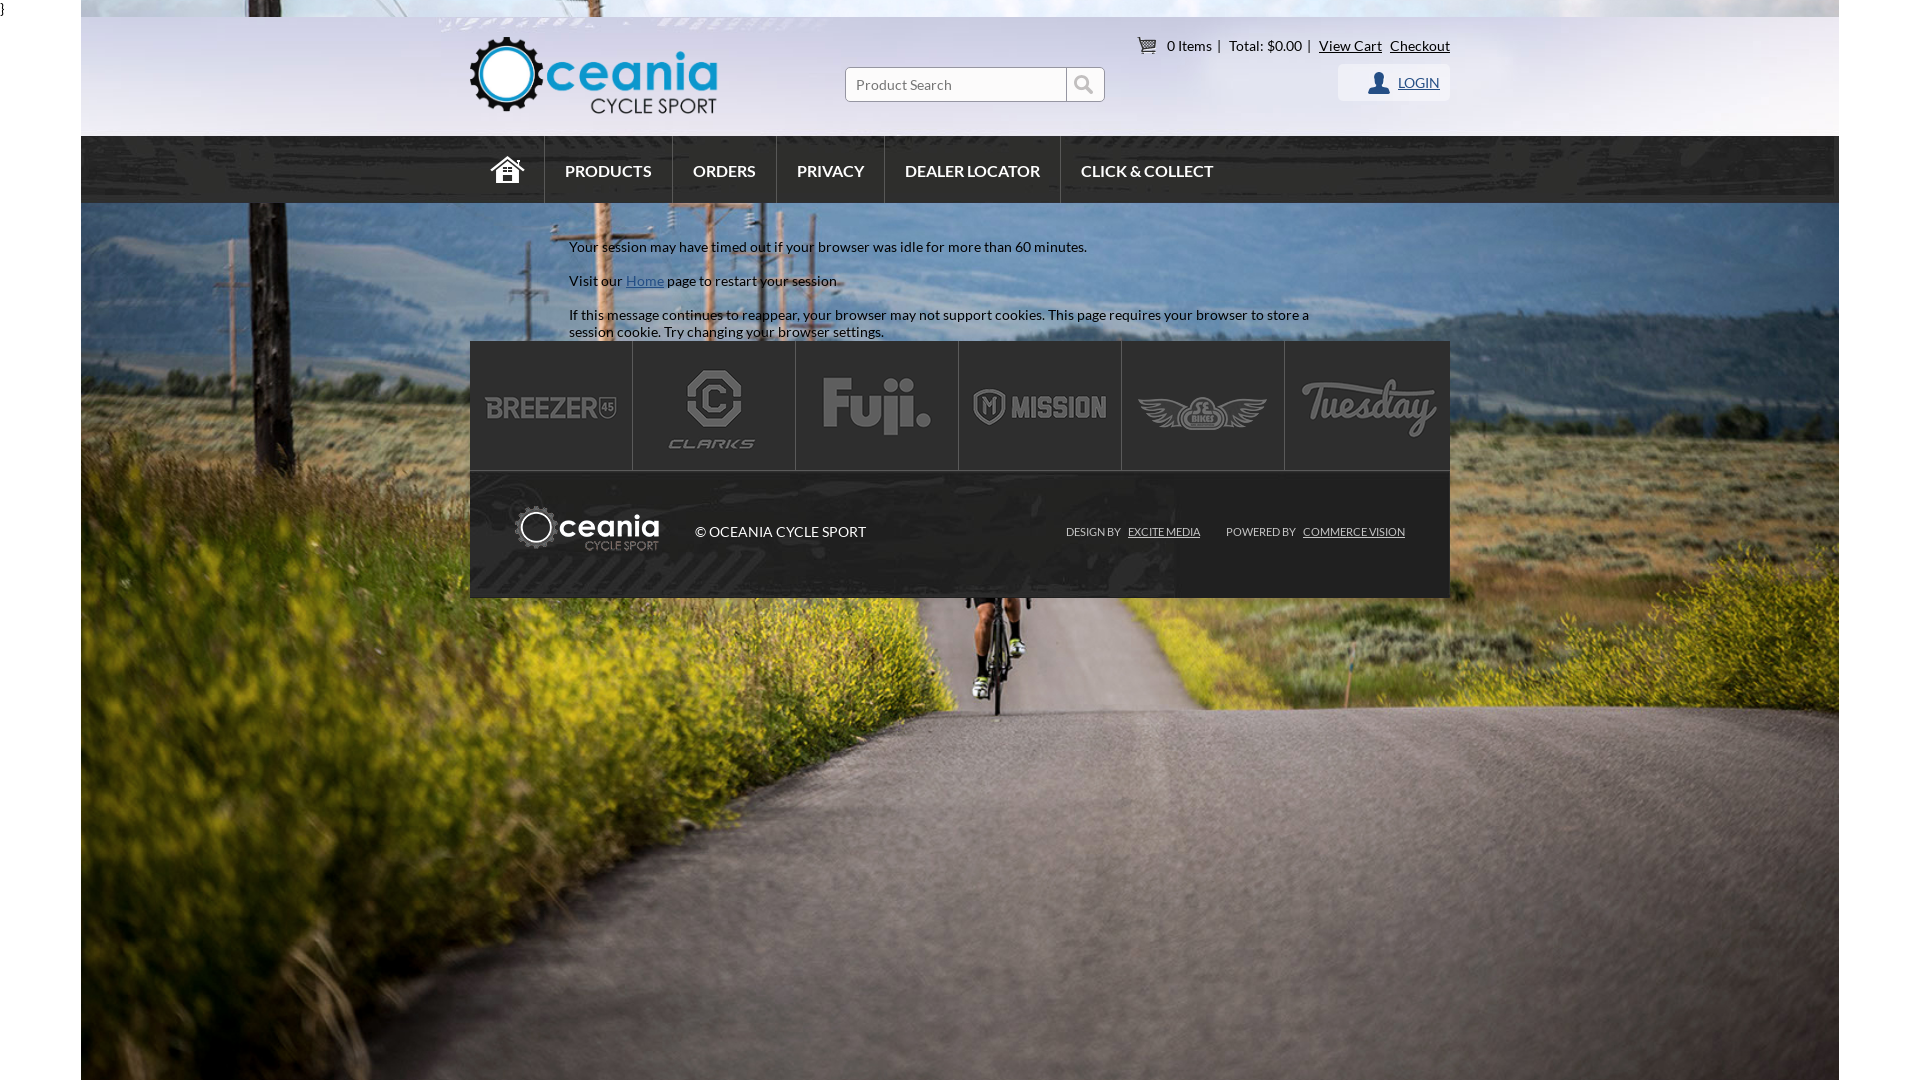  Describe the element at coordinates (973, 170) in the screenshot. I see `DEALER LOCATOR` at that location.